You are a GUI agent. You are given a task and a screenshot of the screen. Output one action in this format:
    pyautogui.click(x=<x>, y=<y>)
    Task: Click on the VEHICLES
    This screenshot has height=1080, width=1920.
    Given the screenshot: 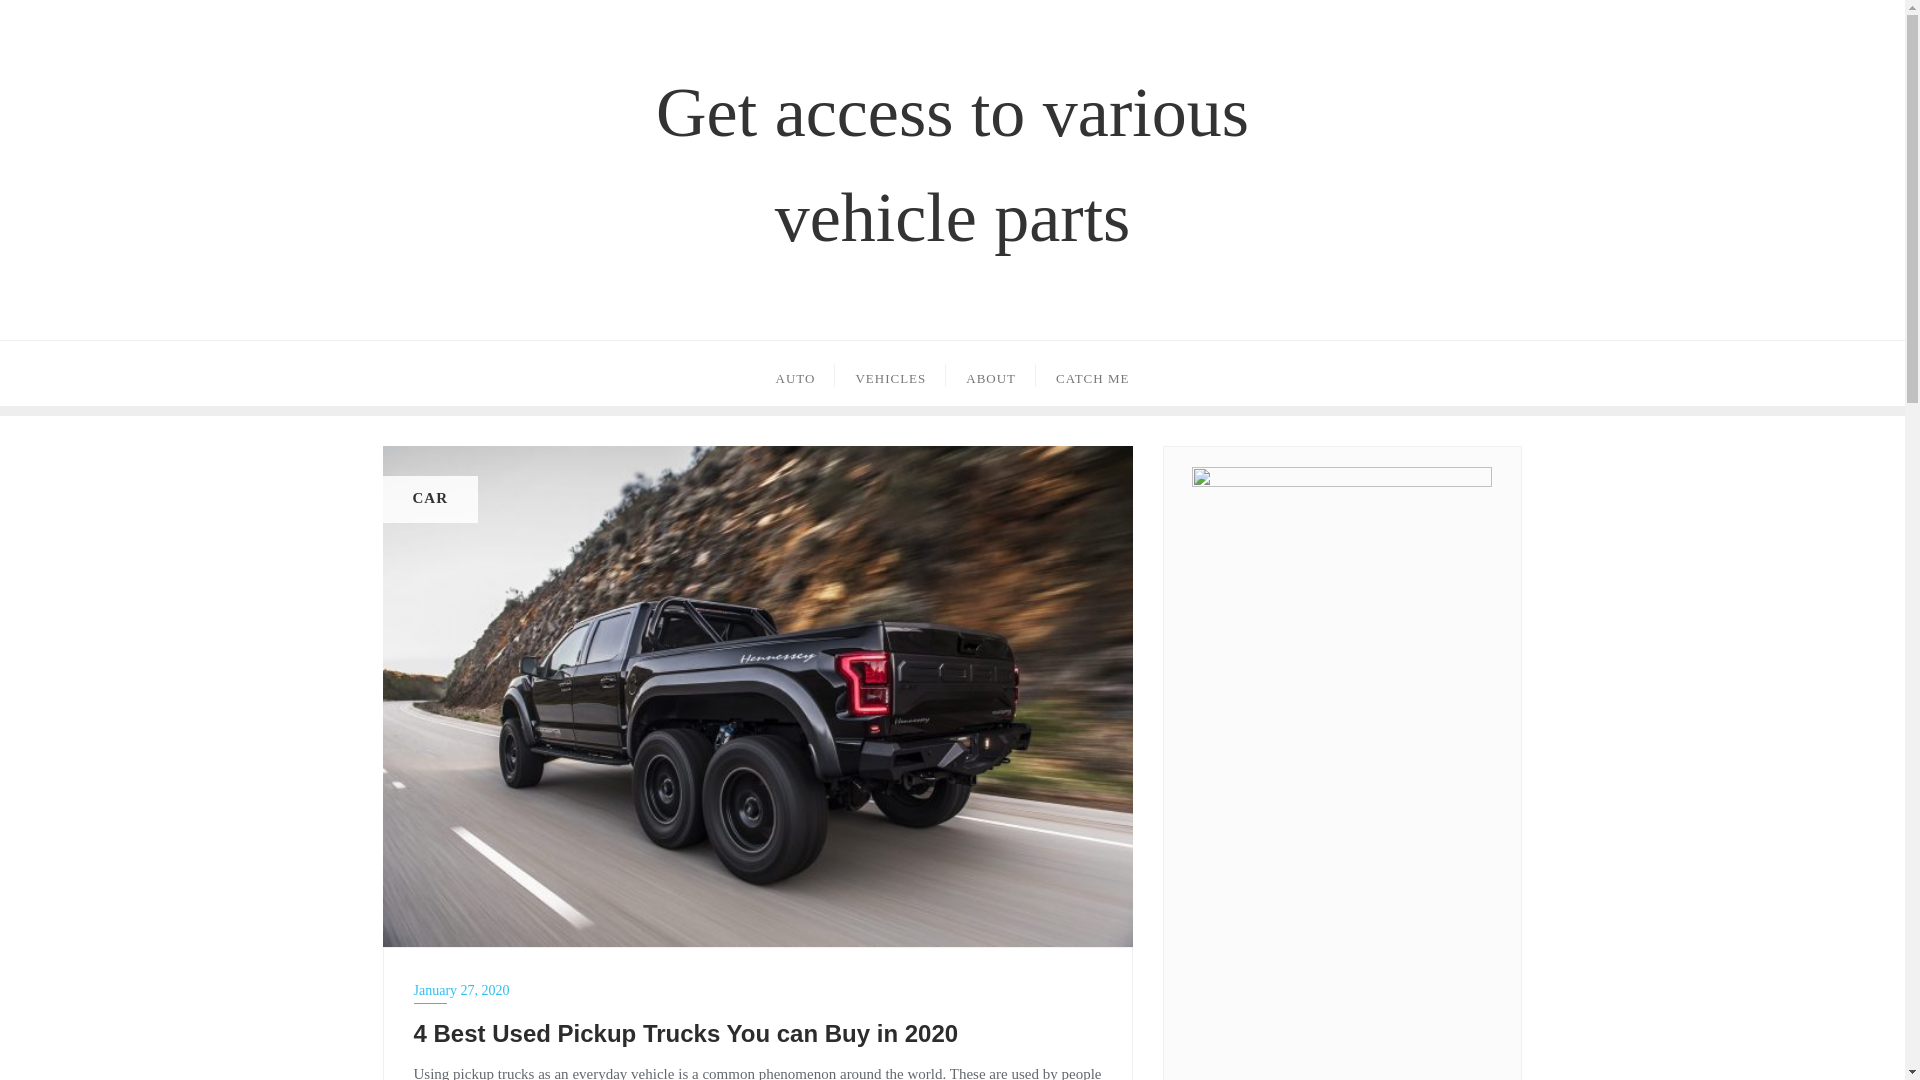 What is the action you would take?
    pyautogui.click(x=890, y=374)
    